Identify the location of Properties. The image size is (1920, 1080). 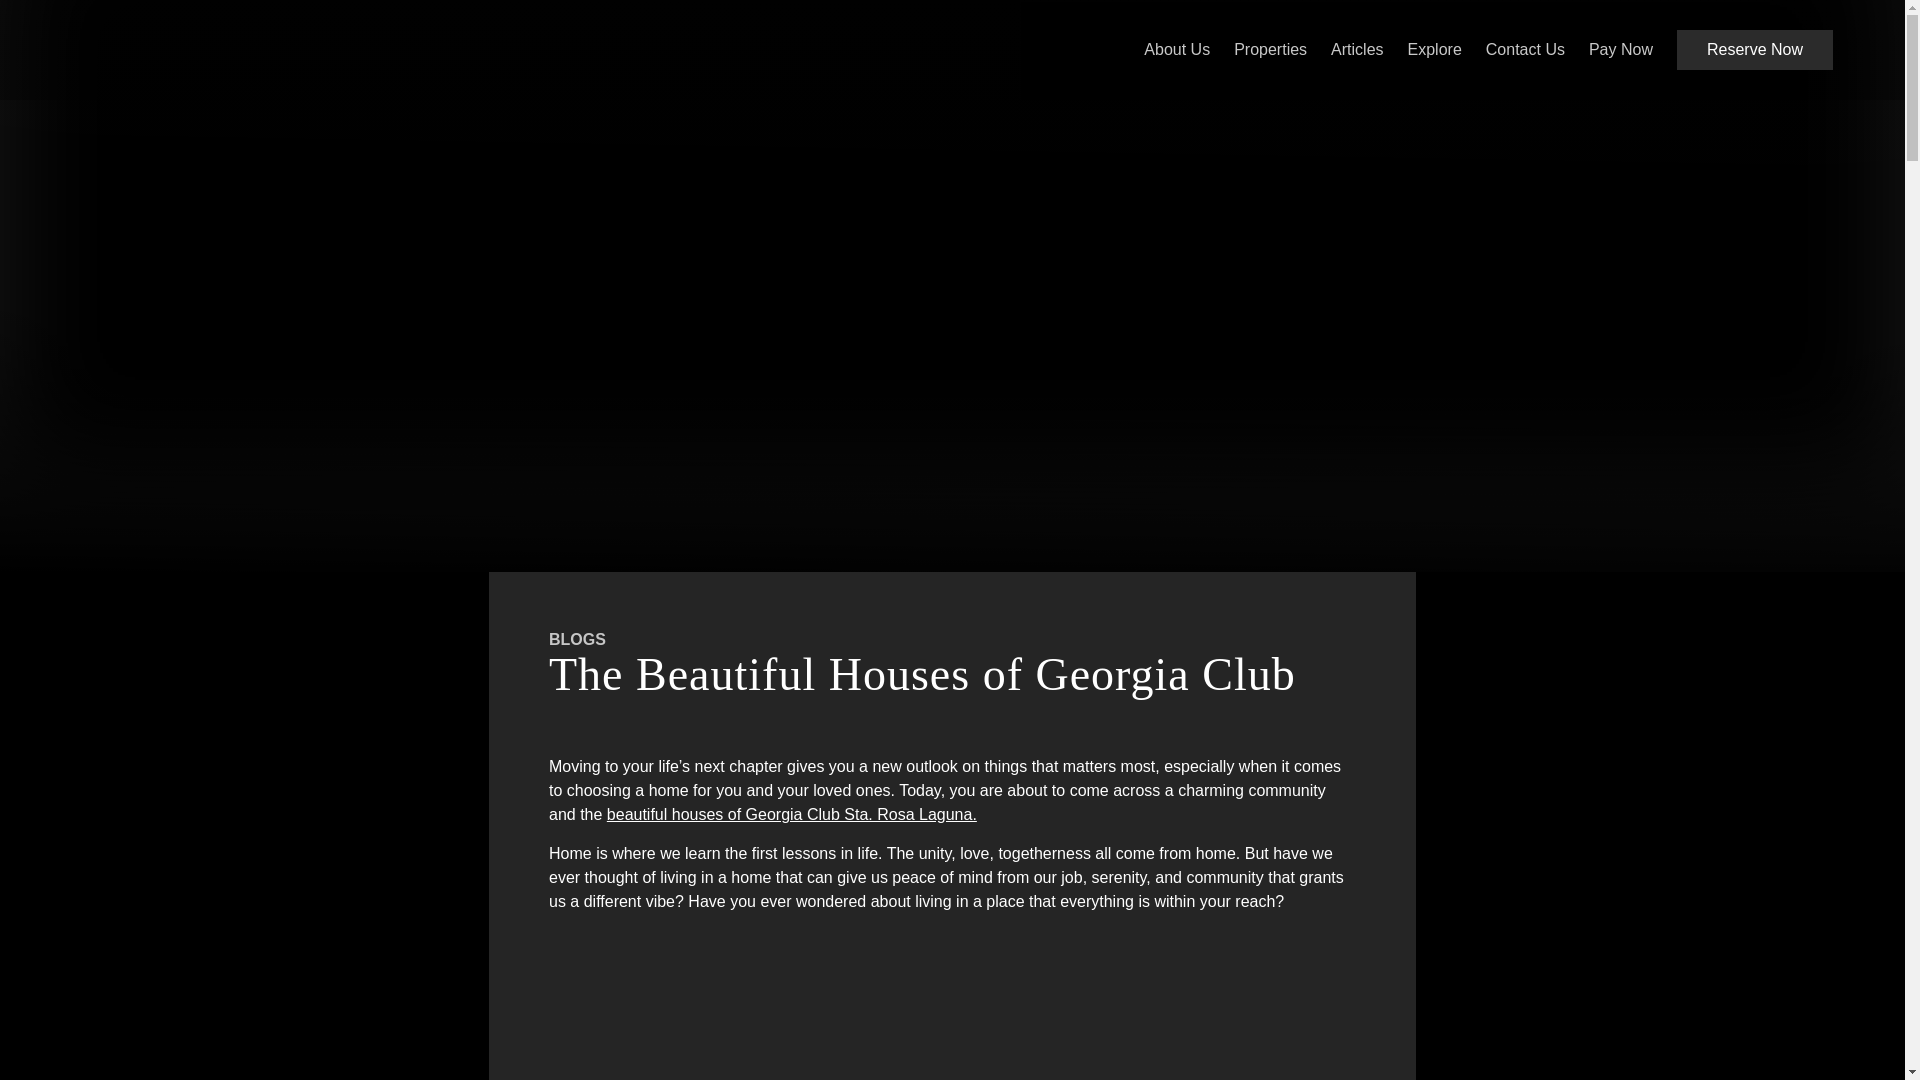
(1270, 50).